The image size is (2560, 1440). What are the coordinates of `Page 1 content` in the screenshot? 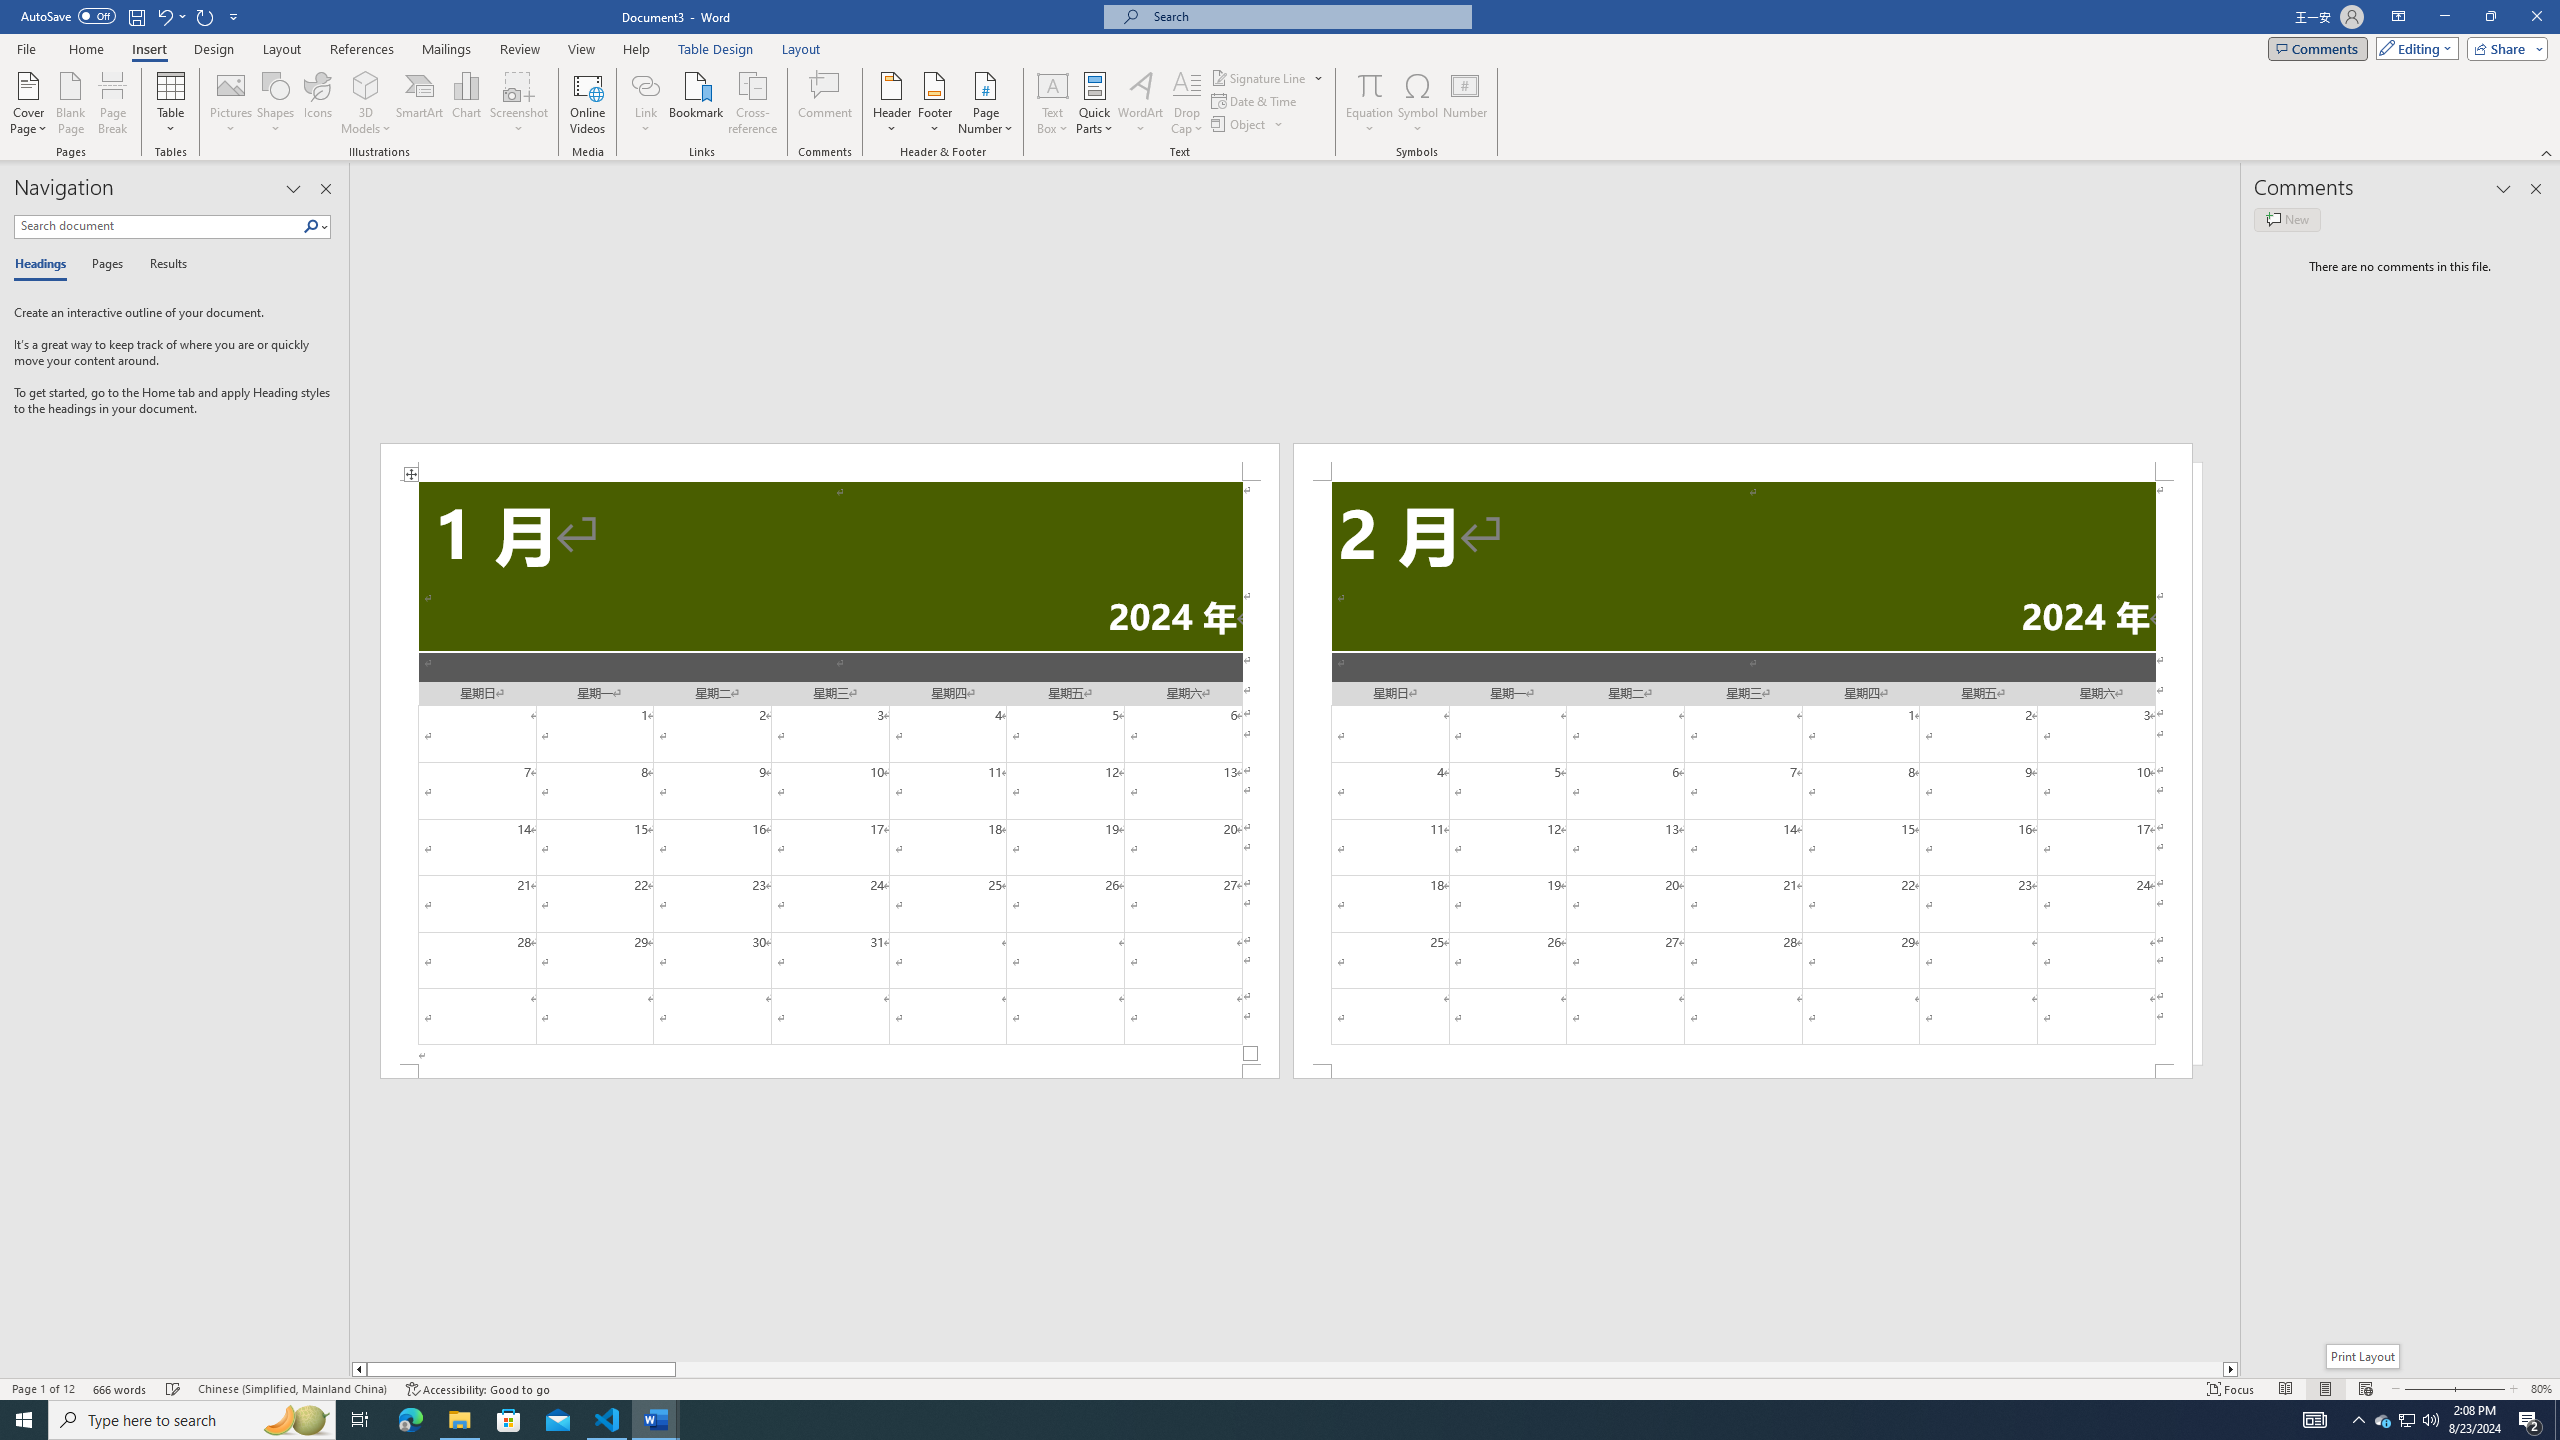 It's located at (829, 773).